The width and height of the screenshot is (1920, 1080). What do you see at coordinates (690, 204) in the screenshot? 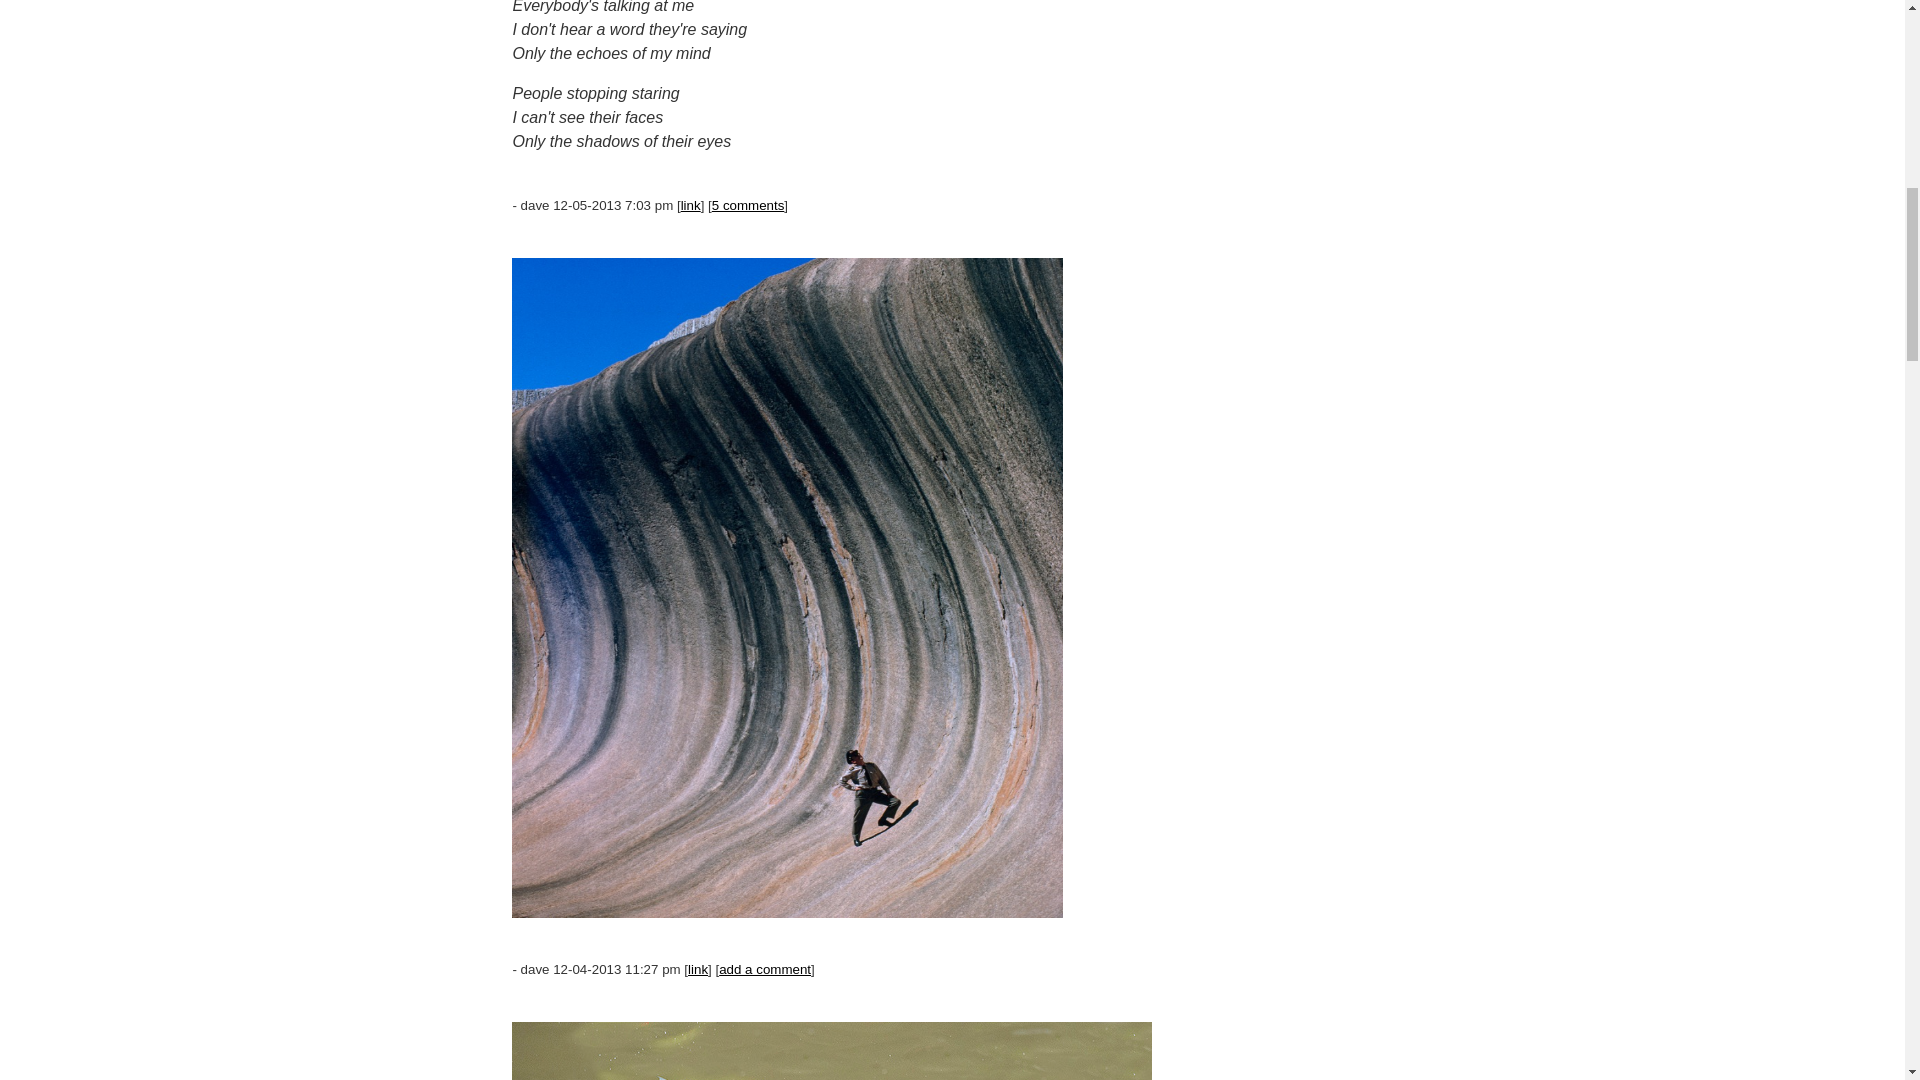
I see `link` at bounding box center [690, 204].